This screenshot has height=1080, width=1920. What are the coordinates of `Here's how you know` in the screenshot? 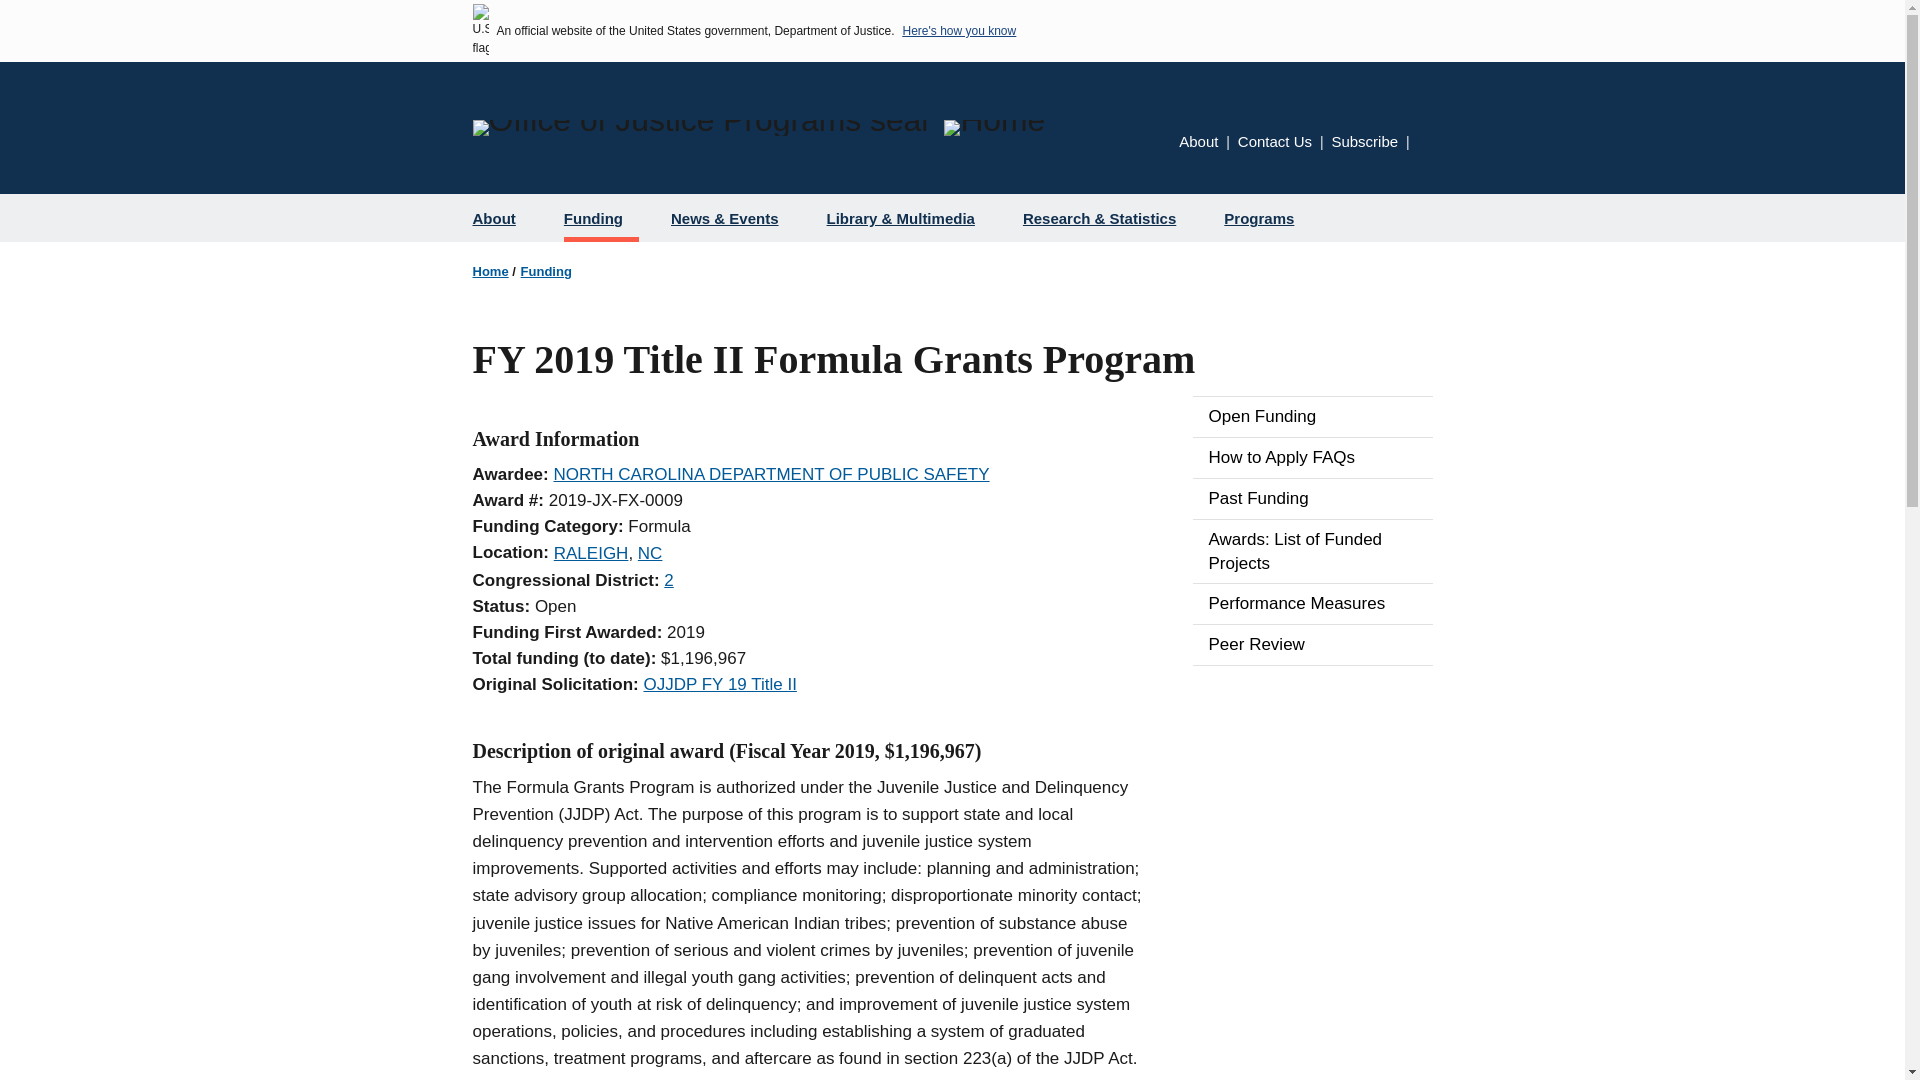 It's located at (958, 30).